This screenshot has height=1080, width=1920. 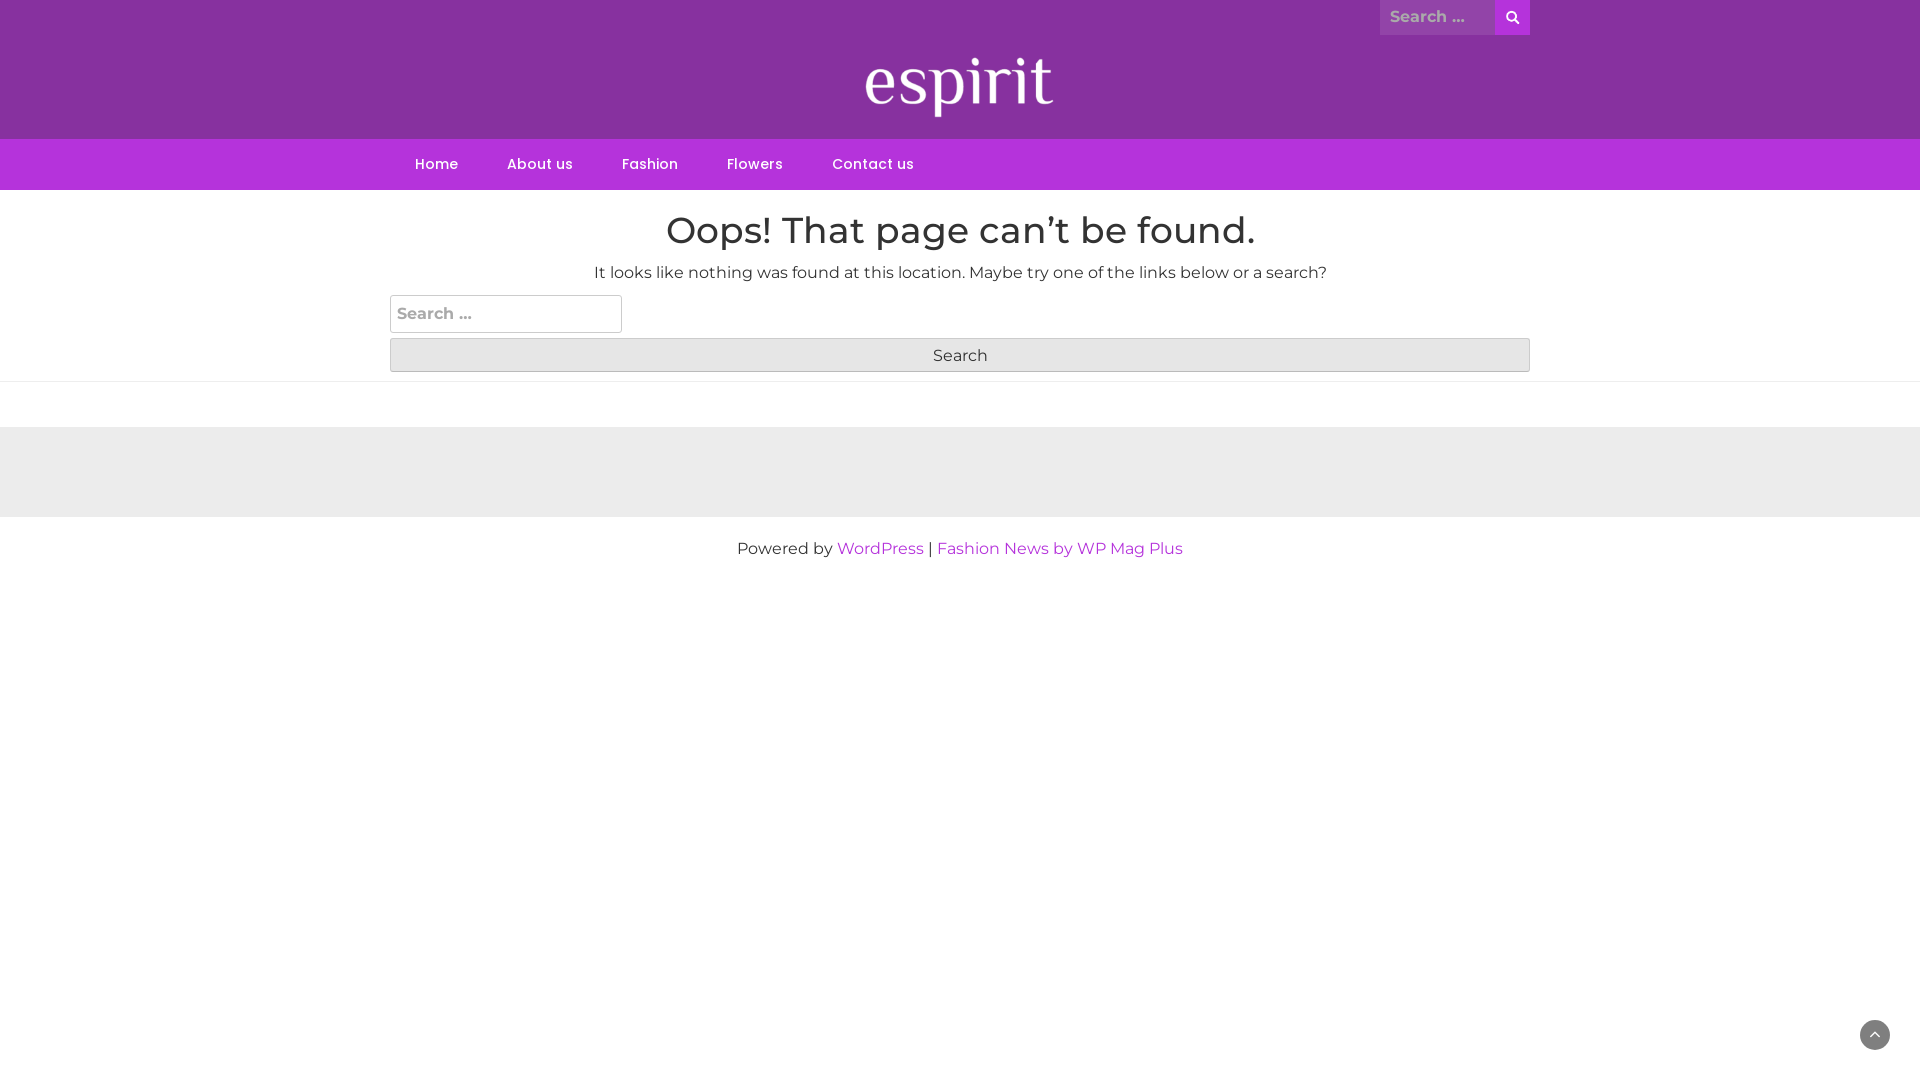 I want to click on Fashion, so click(x=650, y=164).